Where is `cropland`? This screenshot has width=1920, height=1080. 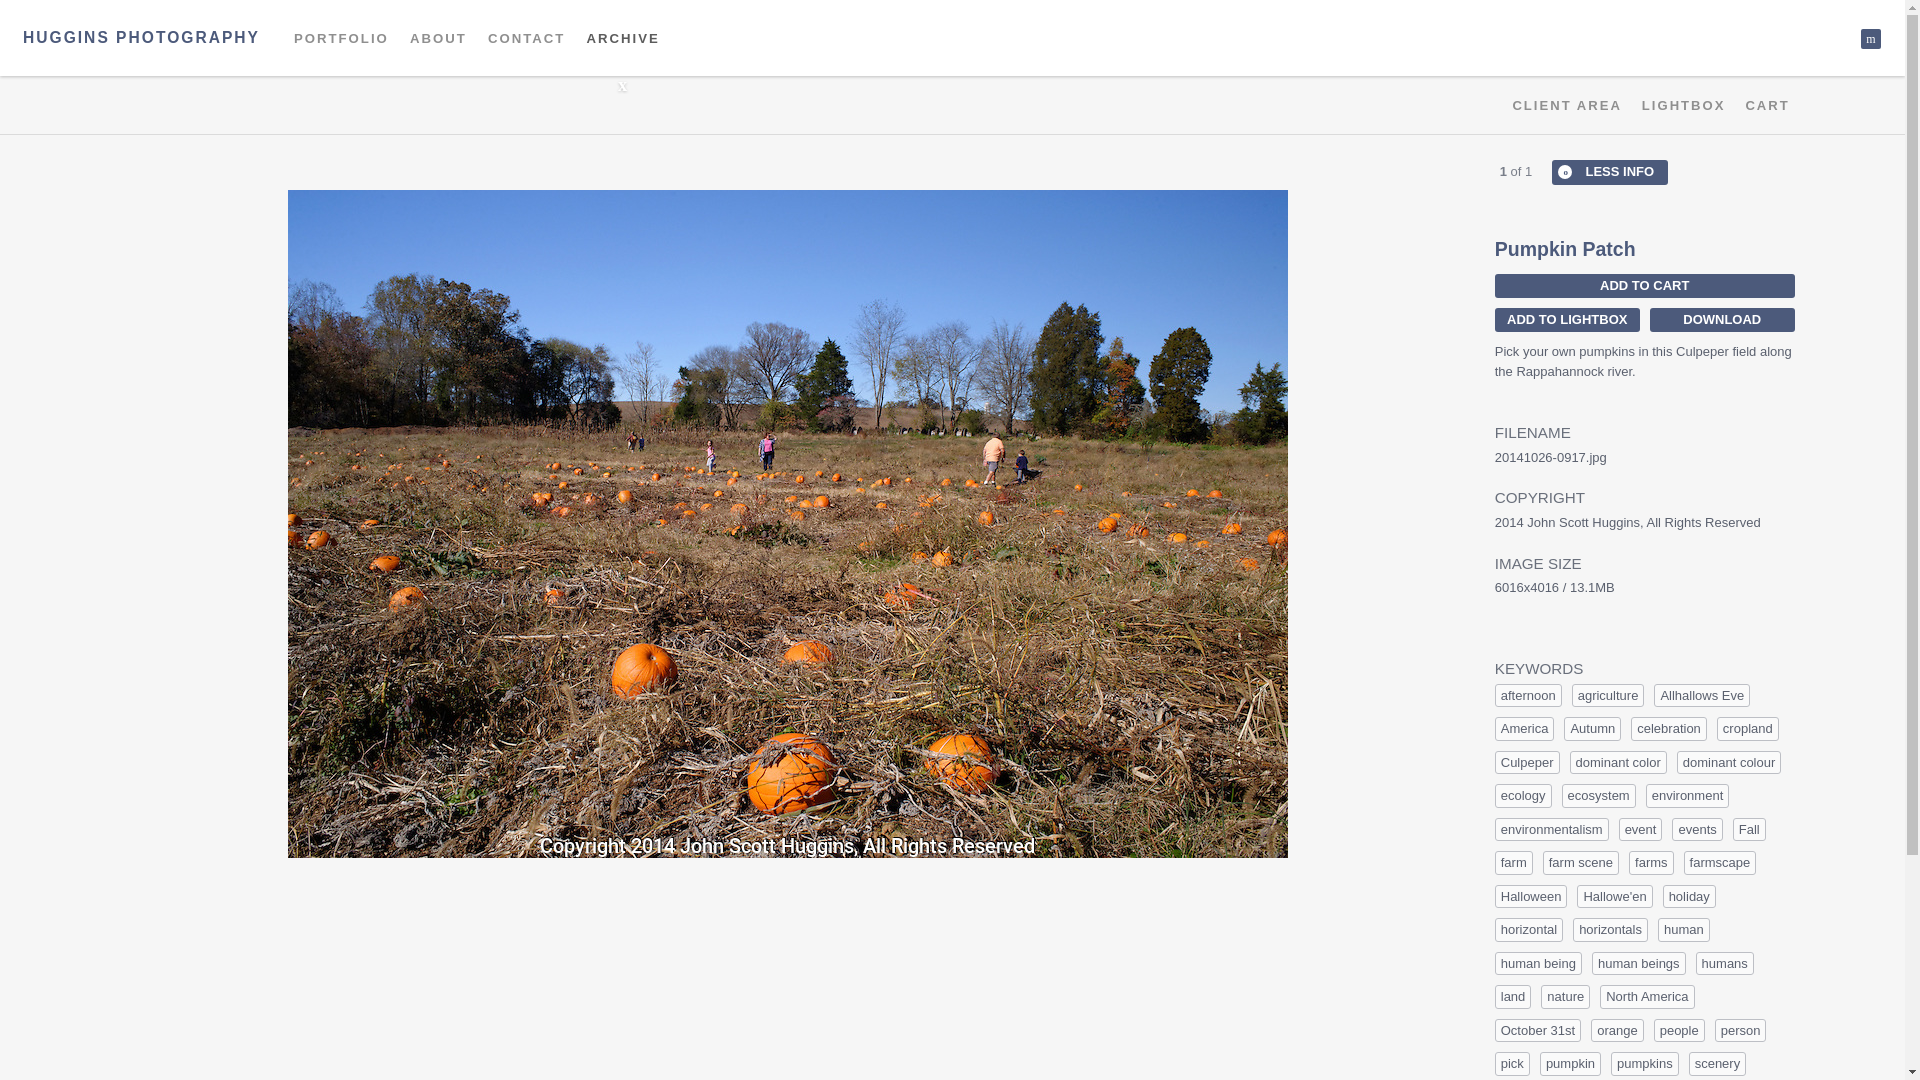
cropland is located at coordinates (1748, 728).